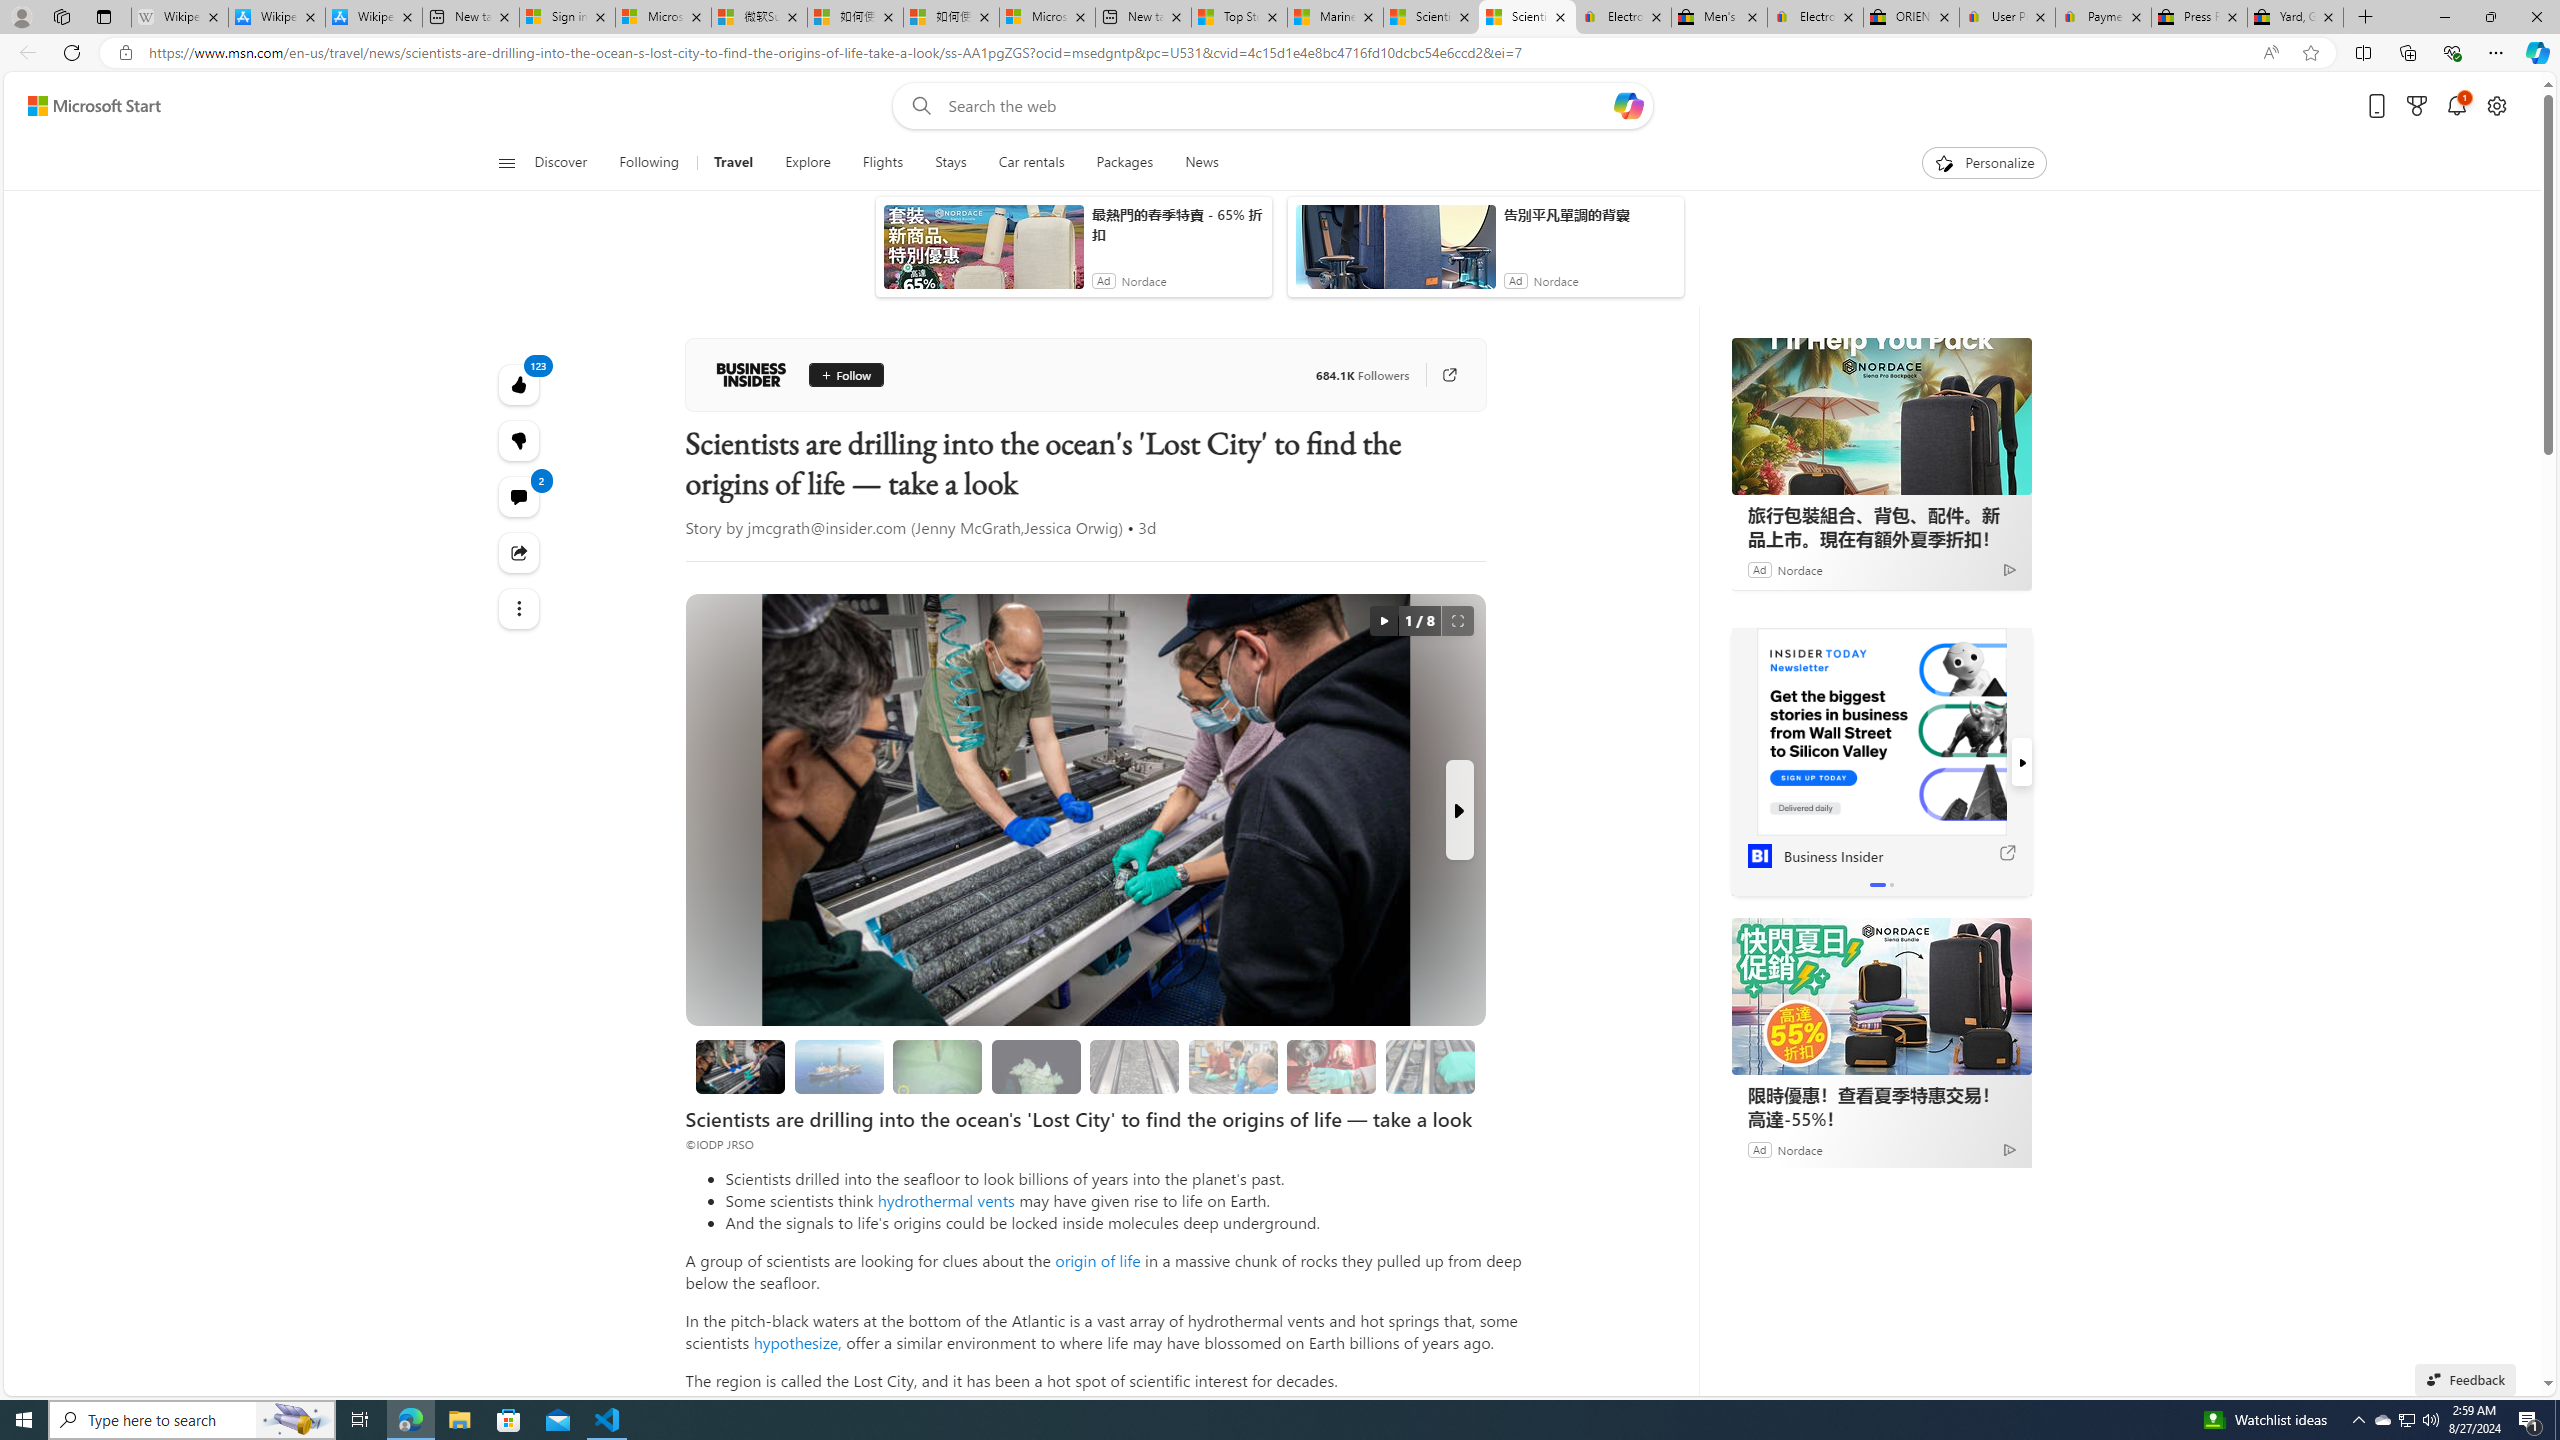 The width and height of the screenshot is (2560, 1440). I want to click on hydrothermal vents, so click(946, 1200).